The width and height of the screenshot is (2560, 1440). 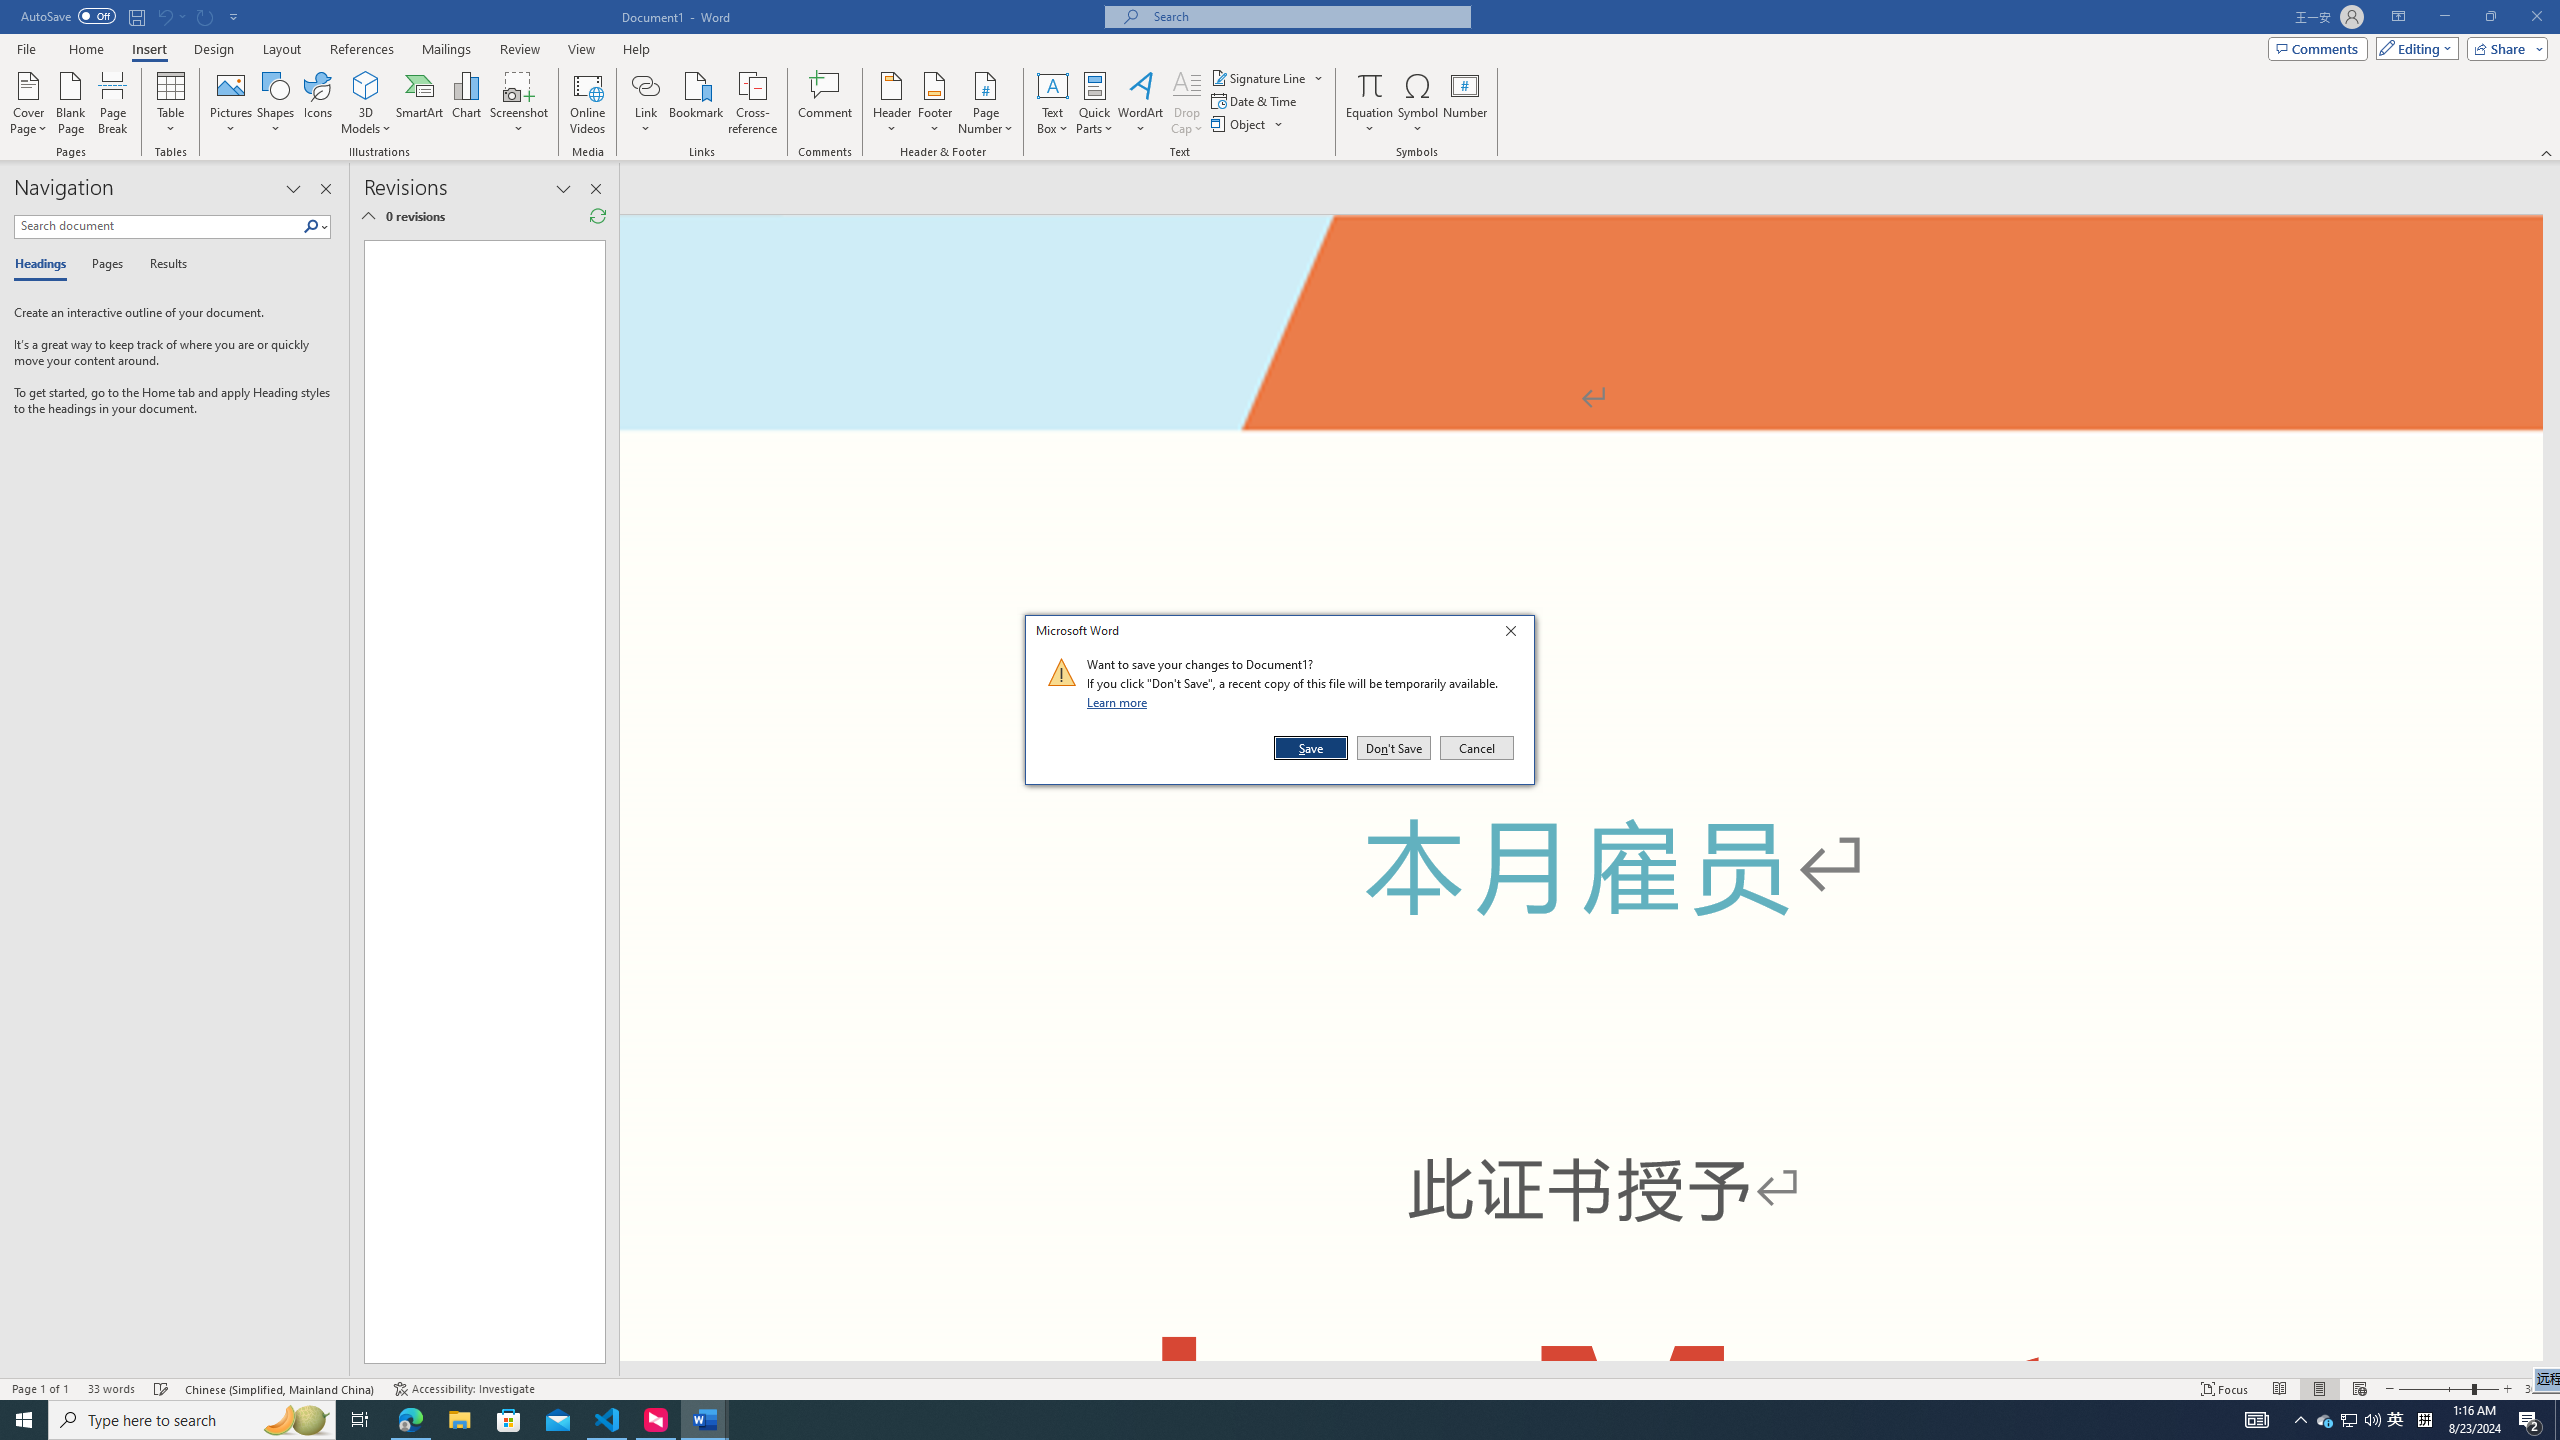 What do you see at coordinates (464, 1389) in the screenshot?
I see `Accessibility Checker Accessibility: Investigate` at bounding box center [464, 1389].